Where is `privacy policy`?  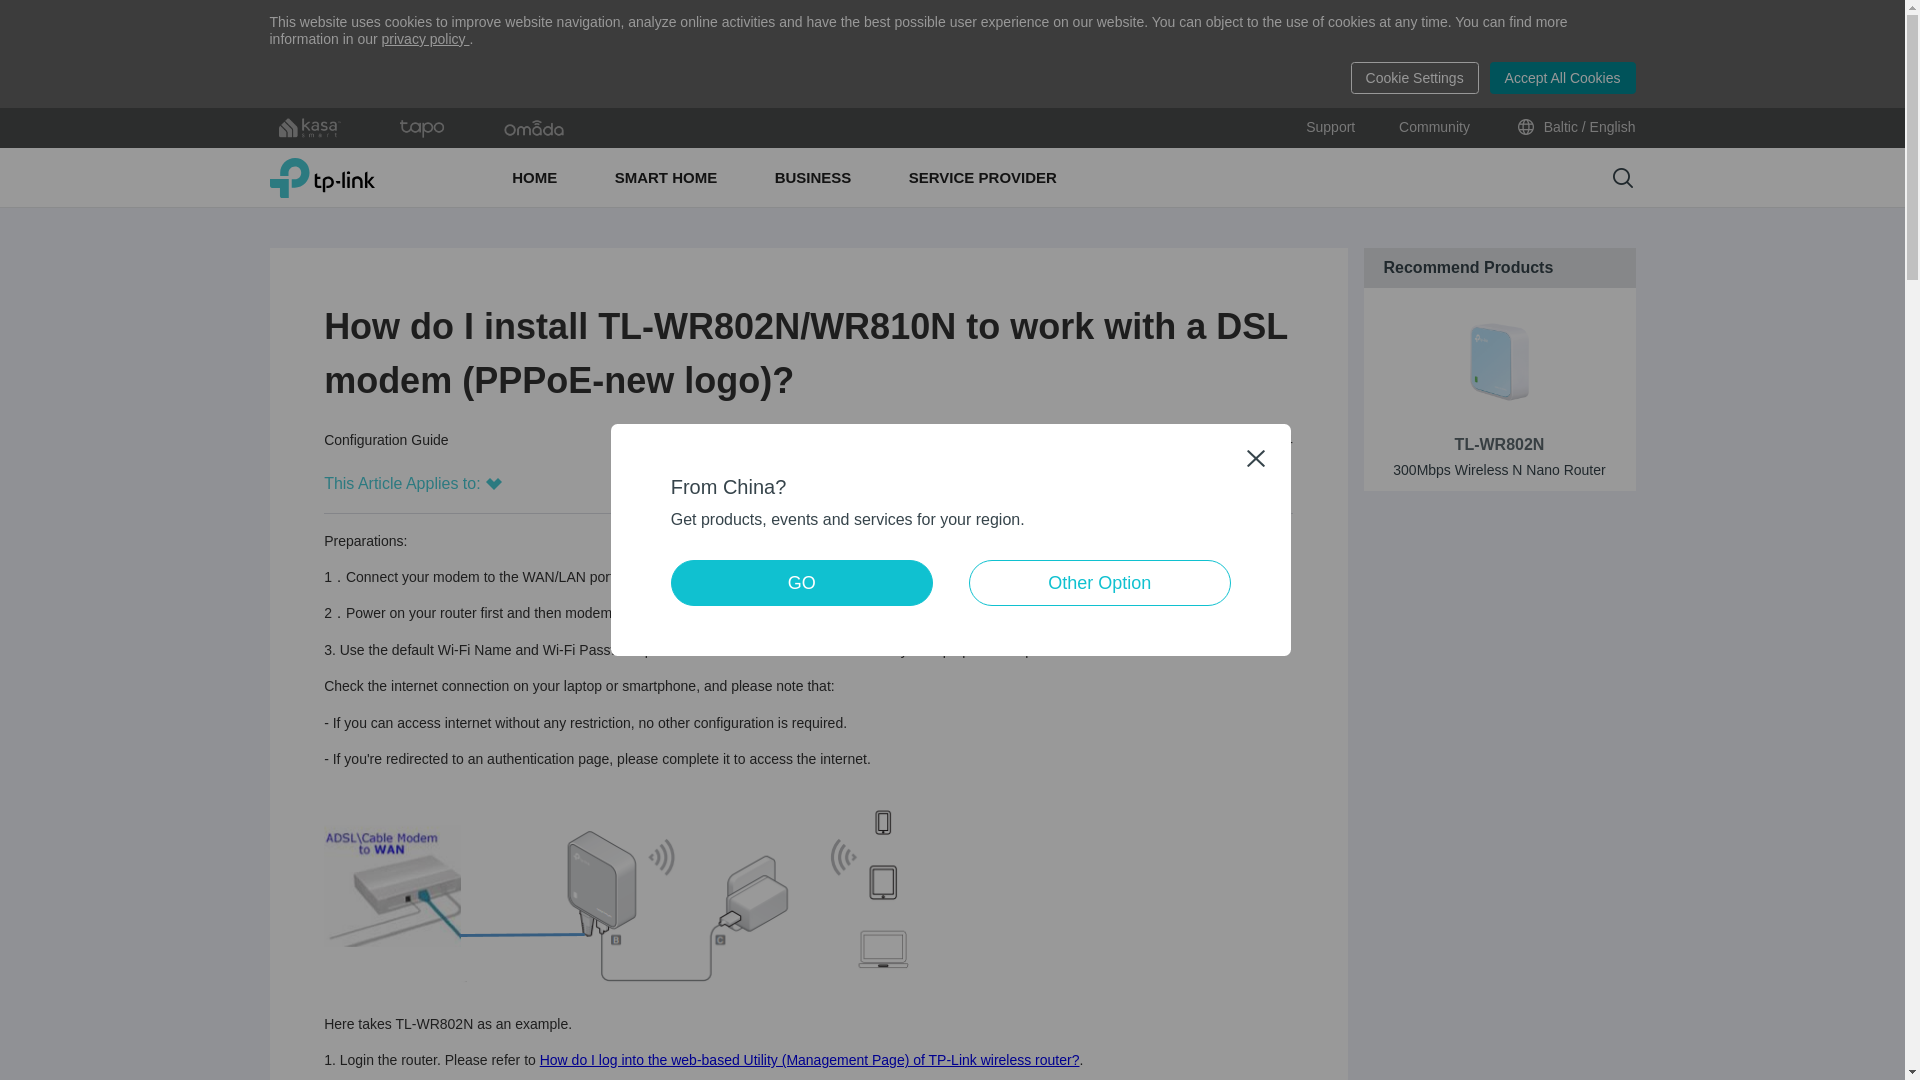
privacy policy is located at coordinates (426, 39).